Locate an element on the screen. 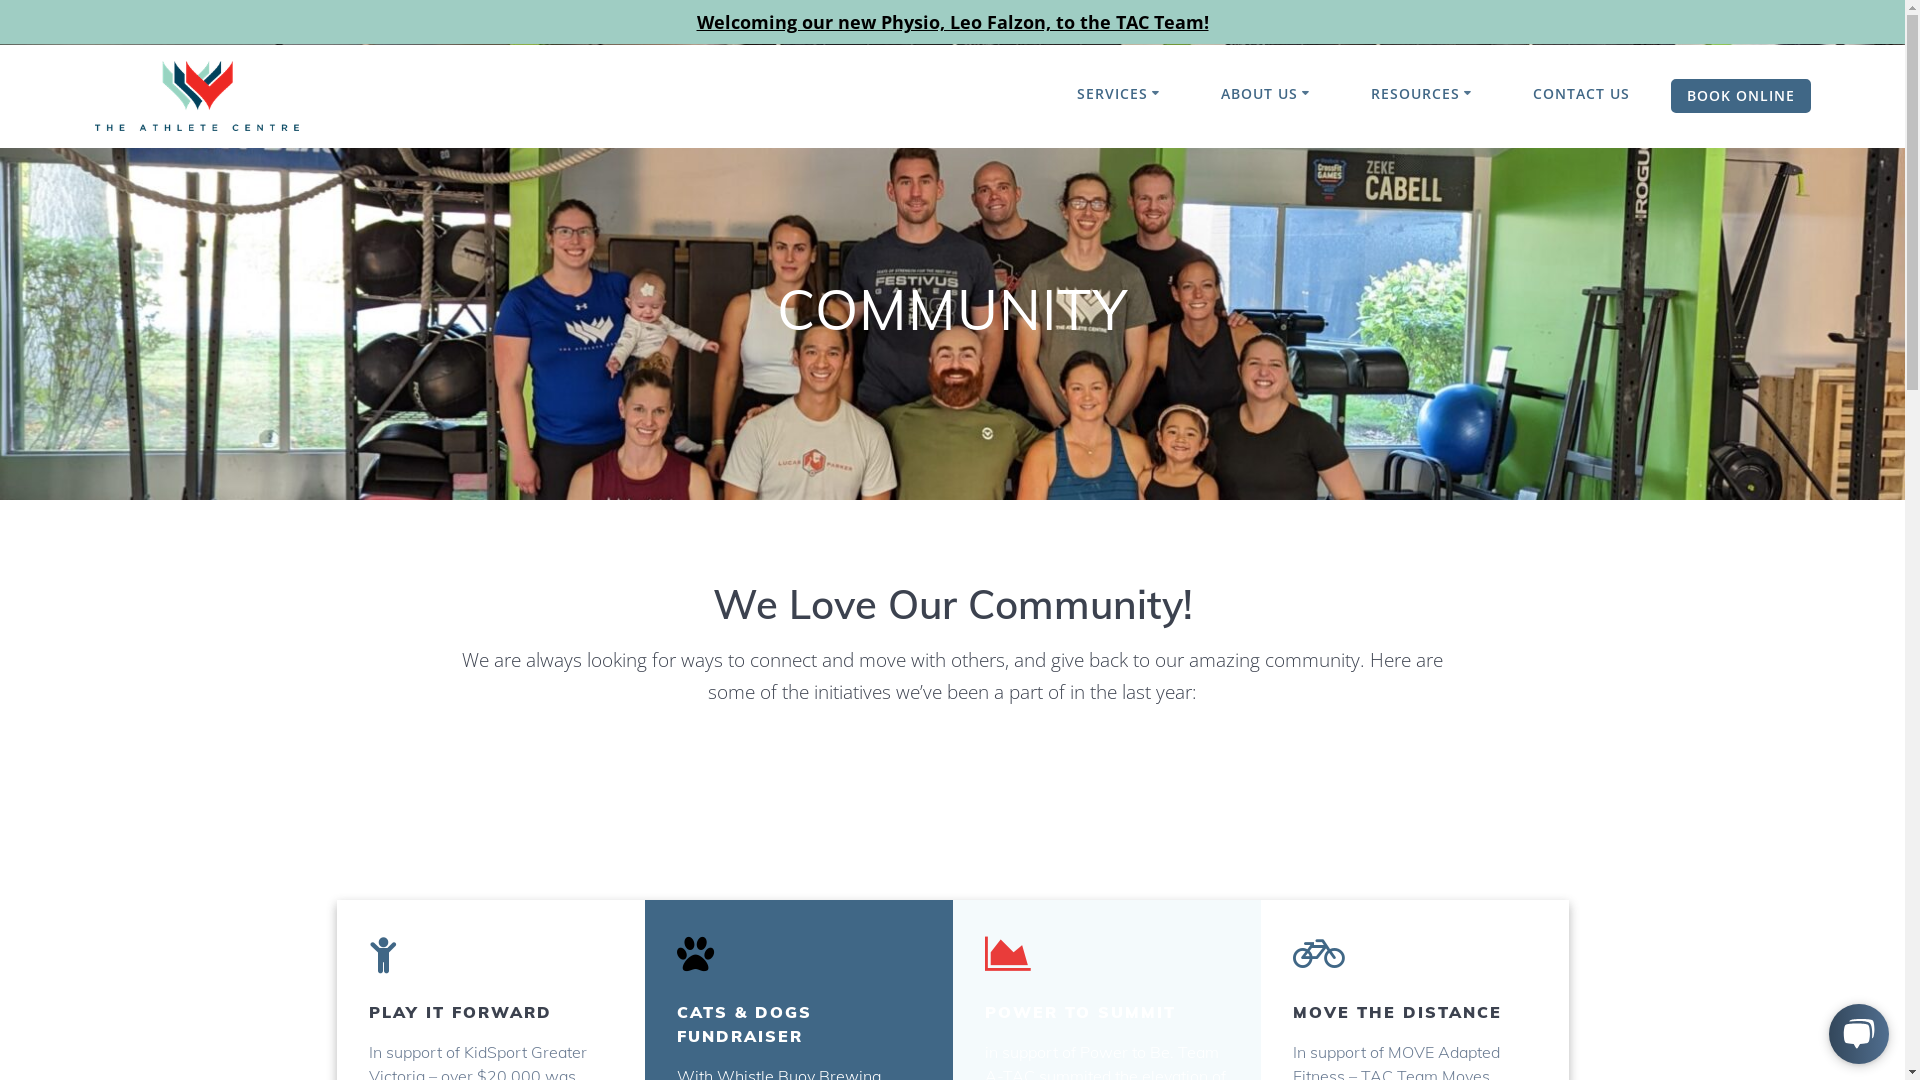  Welcoming our new Physio, Leo Falzon, to the TAC Team! is located at coordinates (952, 22).